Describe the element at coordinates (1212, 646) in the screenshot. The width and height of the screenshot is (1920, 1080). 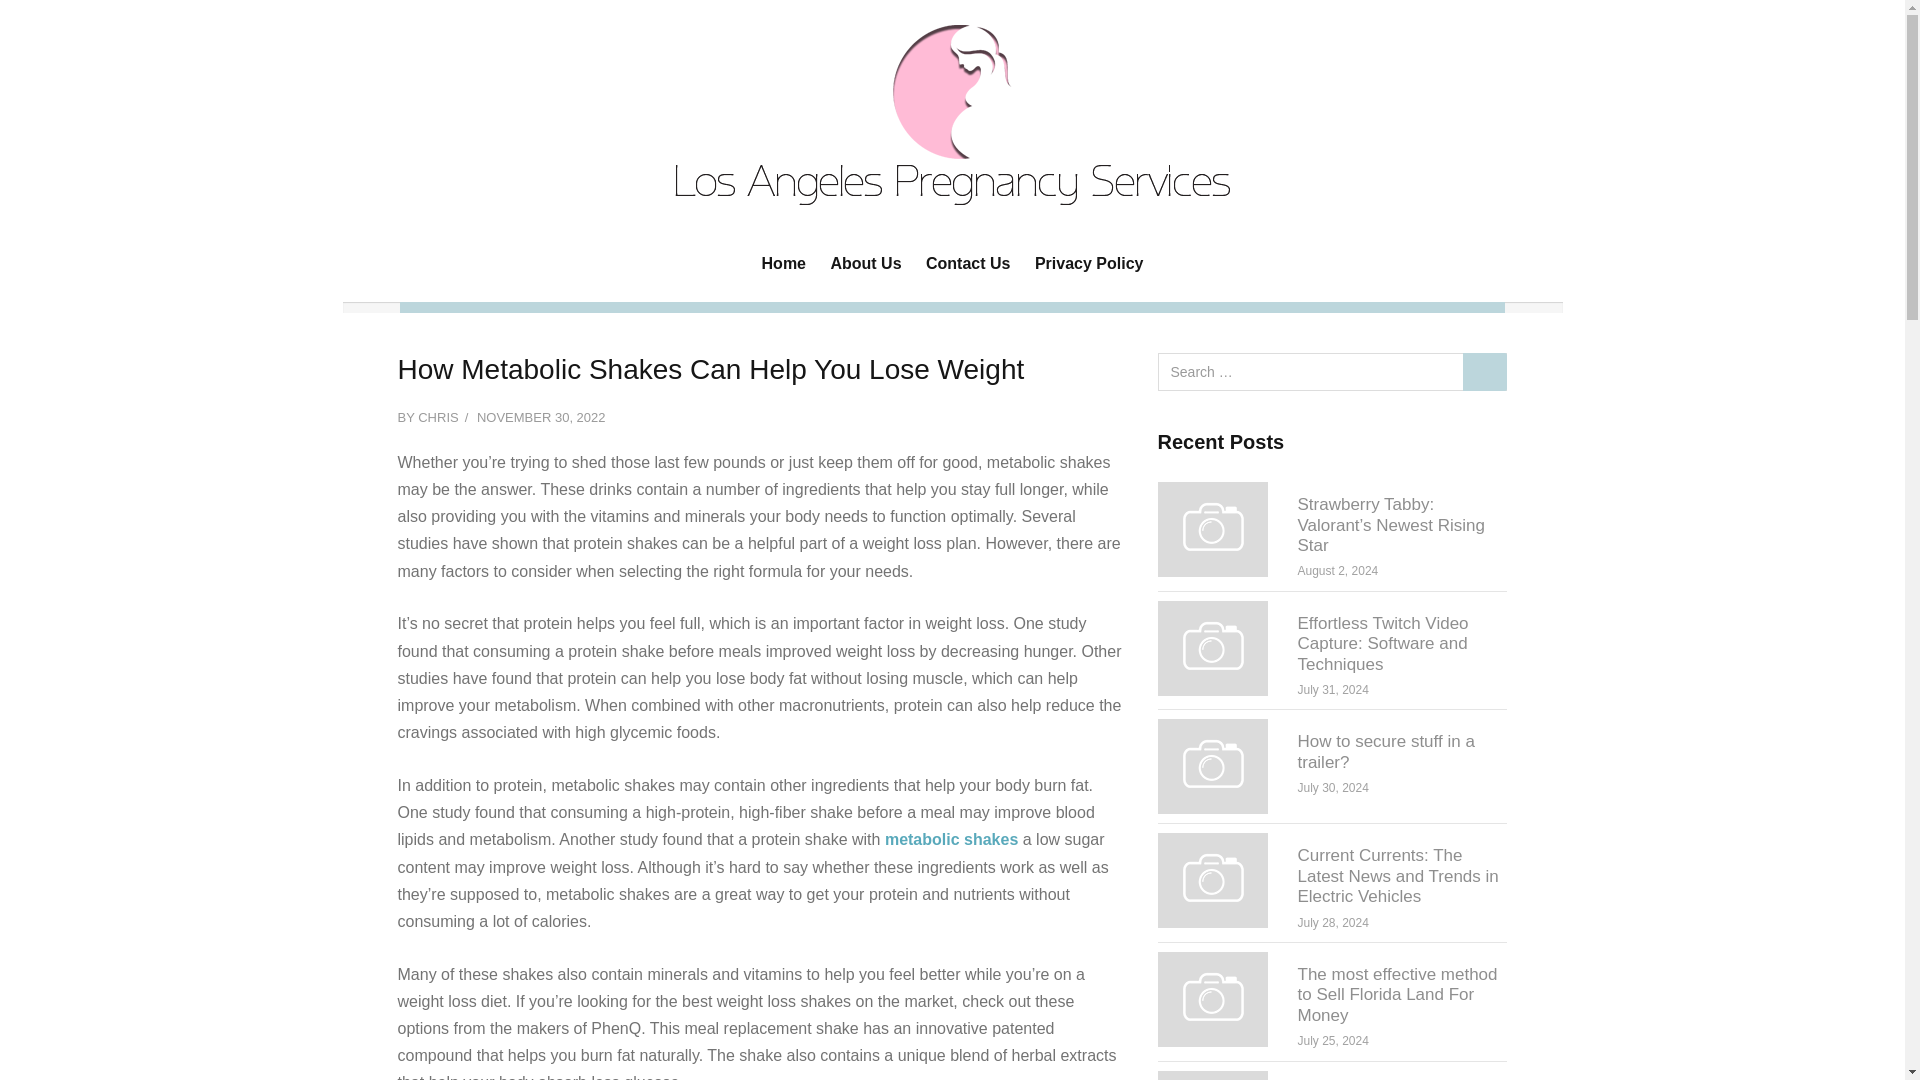
I see `Effortless Twitch Video Capture: Software and Techniques` at that location.